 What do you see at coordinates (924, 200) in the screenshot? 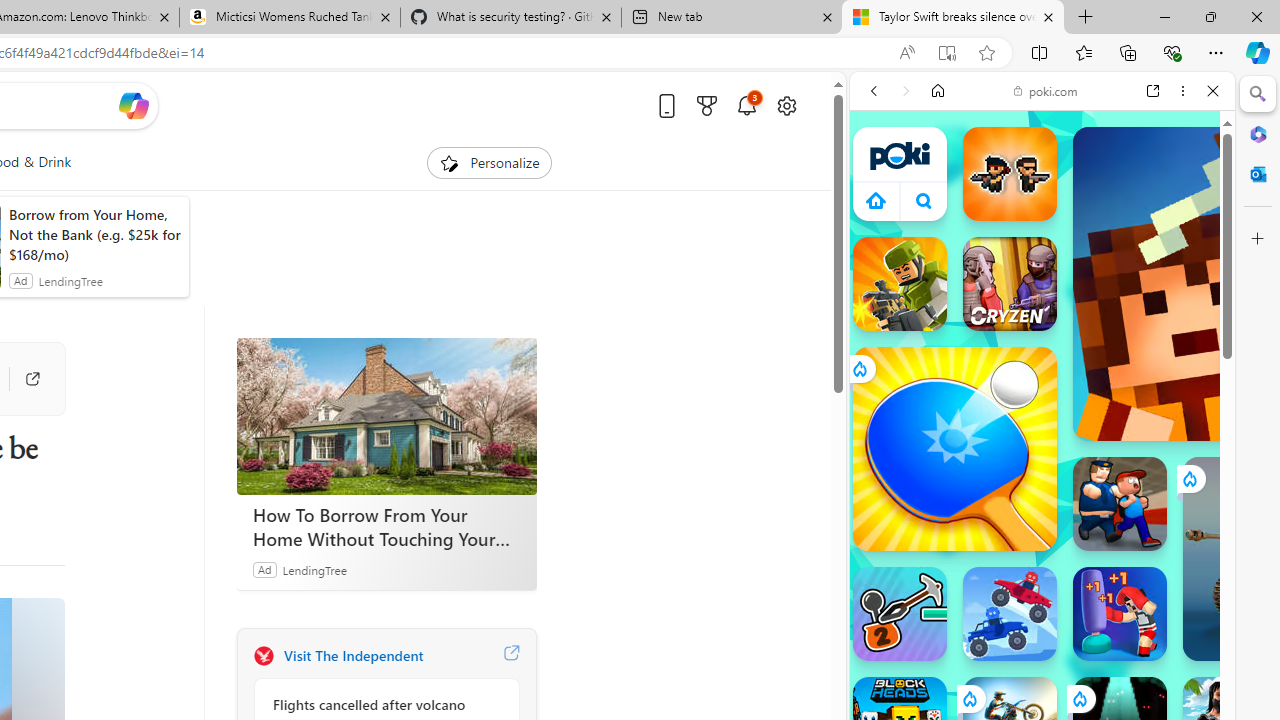
I see `Class: B_5ykBA46kDOxiz_R9wm` at bounding box center [924, 200].